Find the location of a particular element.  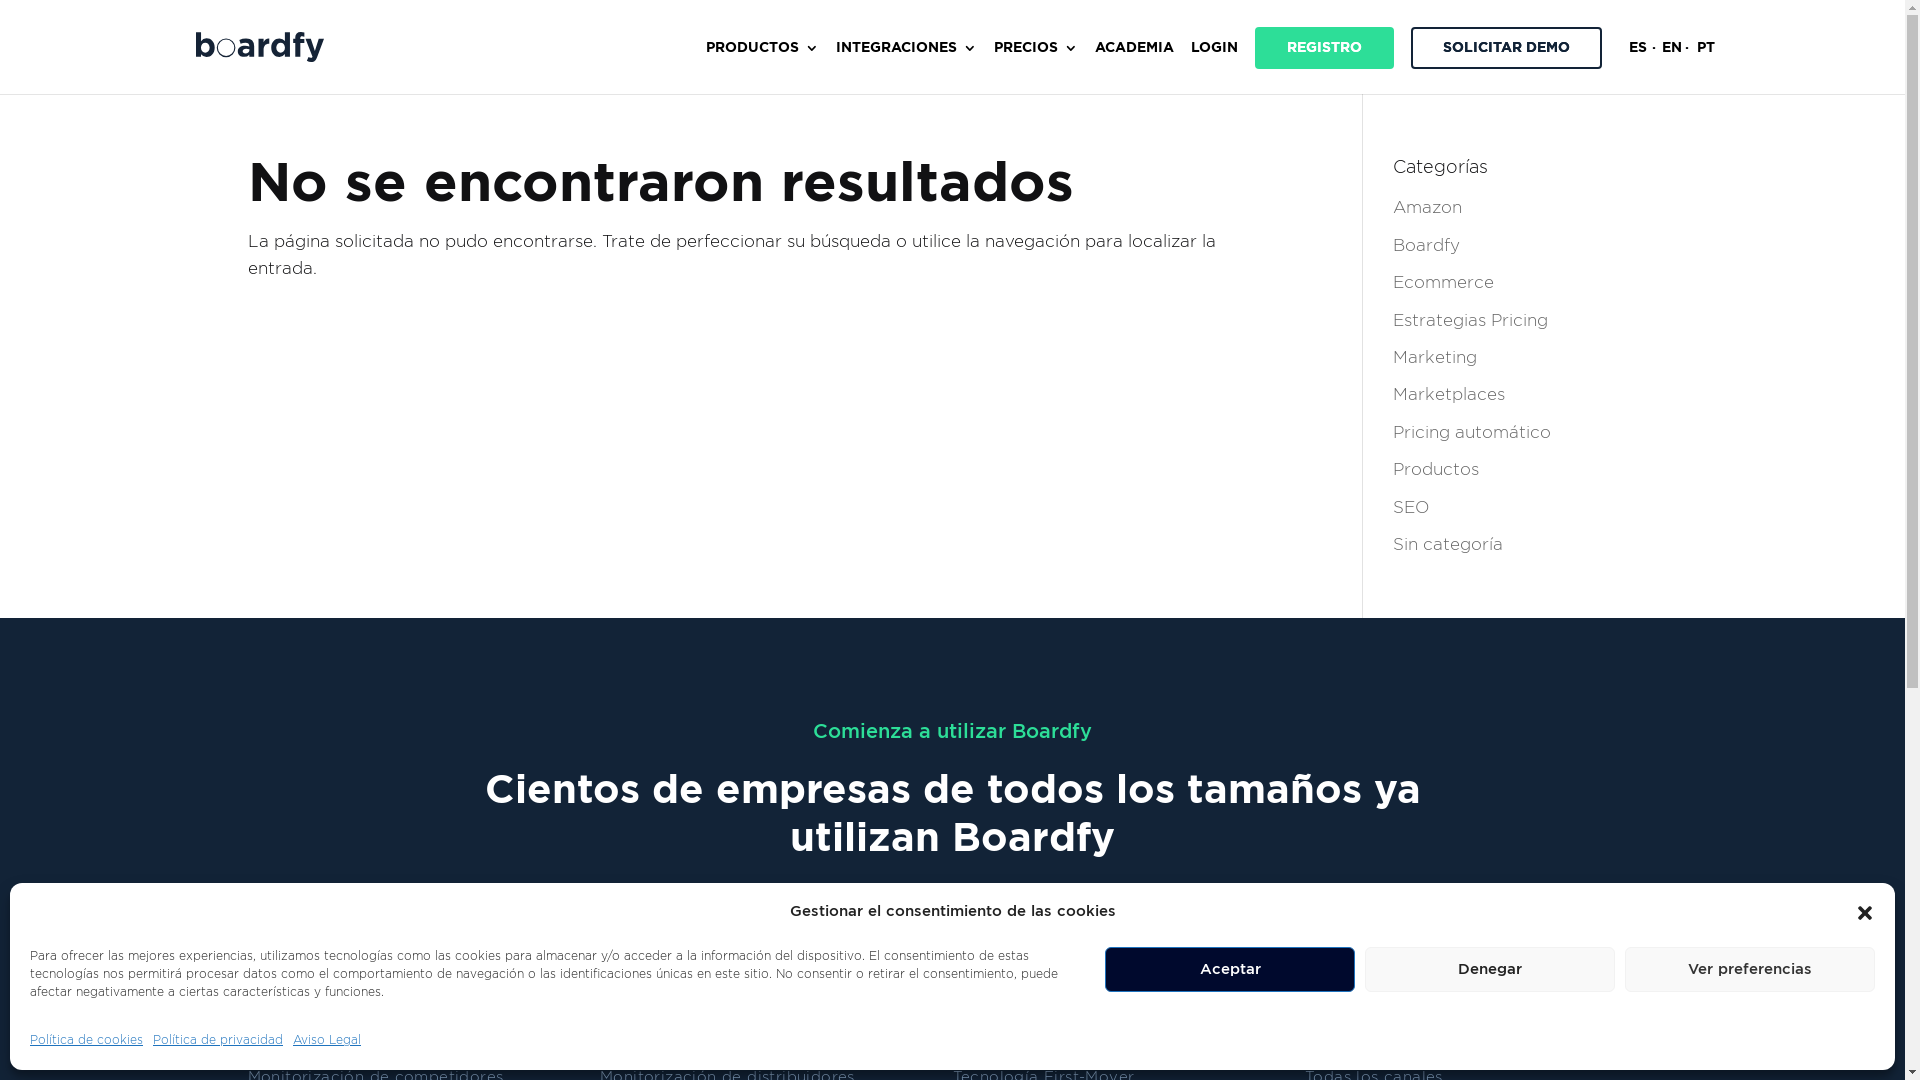

ES is located at coordinates (1637, 64).